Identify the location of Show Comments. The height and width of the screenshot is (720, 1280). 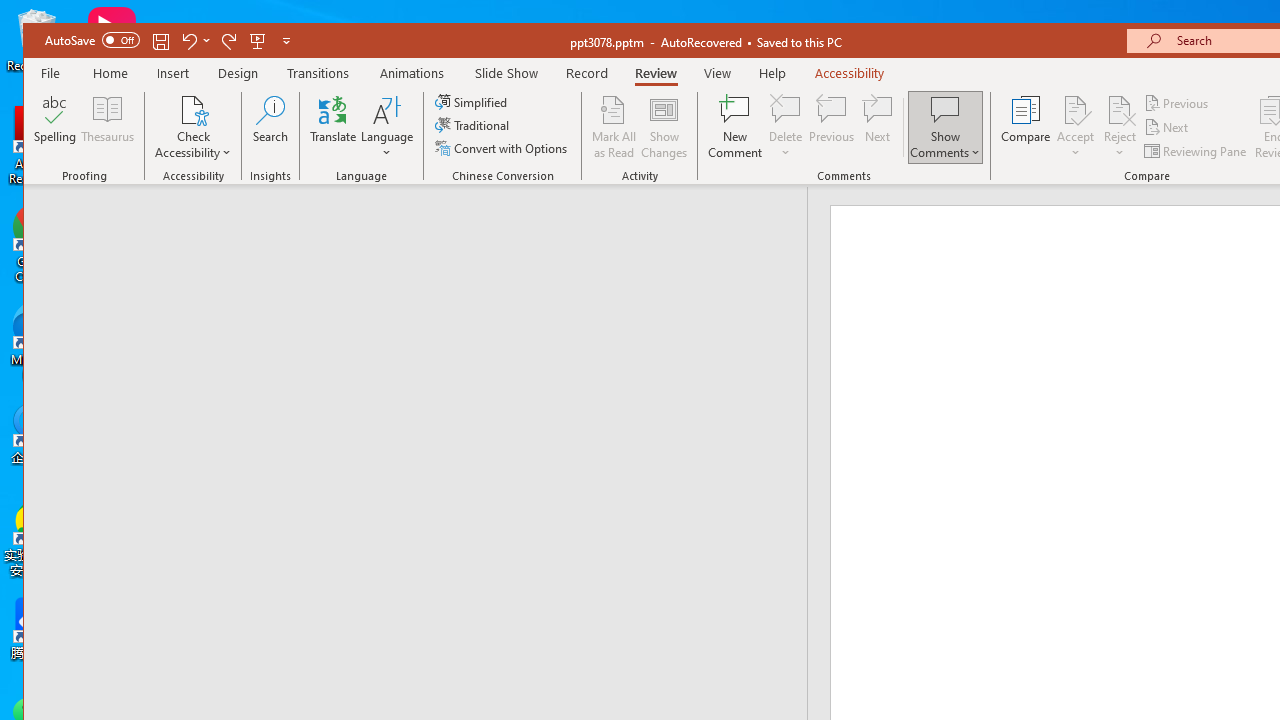
(945, 127).